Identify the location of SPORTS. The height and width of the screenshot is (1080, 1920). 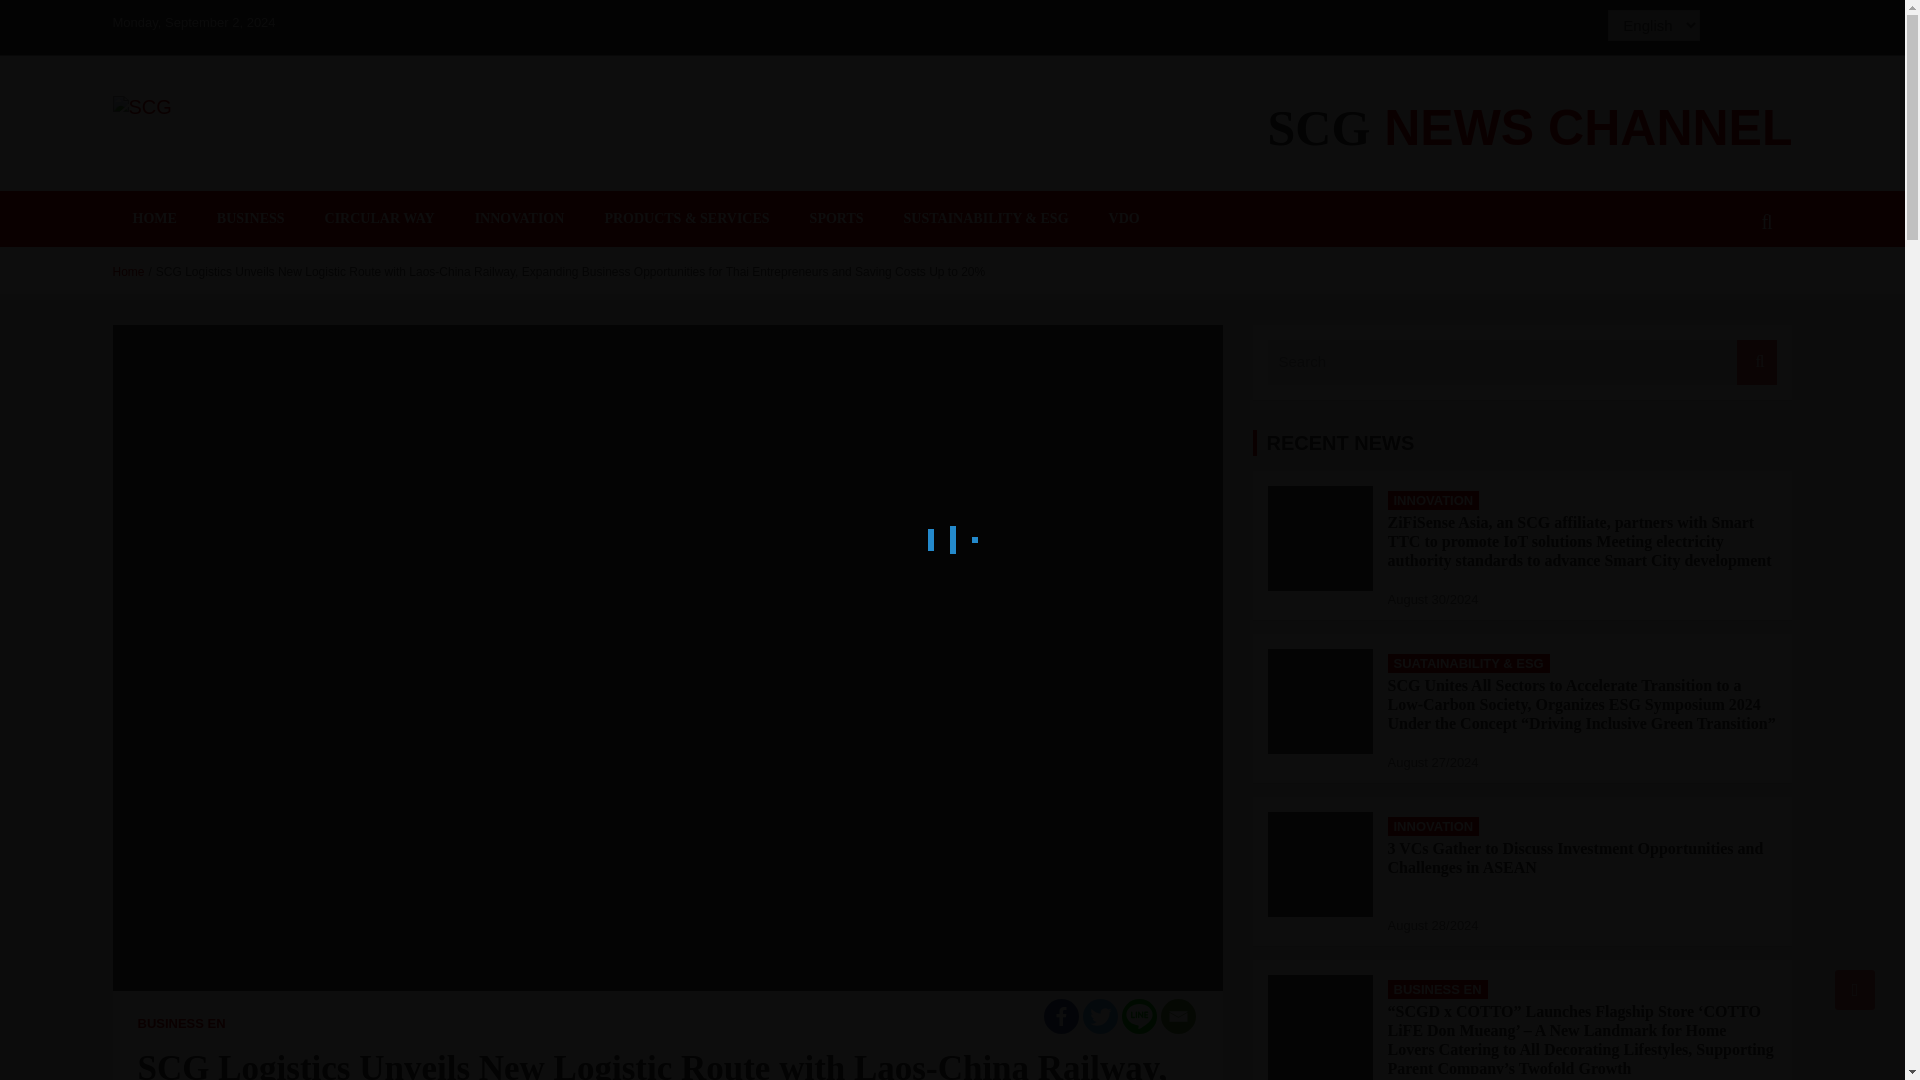
(836, 219).